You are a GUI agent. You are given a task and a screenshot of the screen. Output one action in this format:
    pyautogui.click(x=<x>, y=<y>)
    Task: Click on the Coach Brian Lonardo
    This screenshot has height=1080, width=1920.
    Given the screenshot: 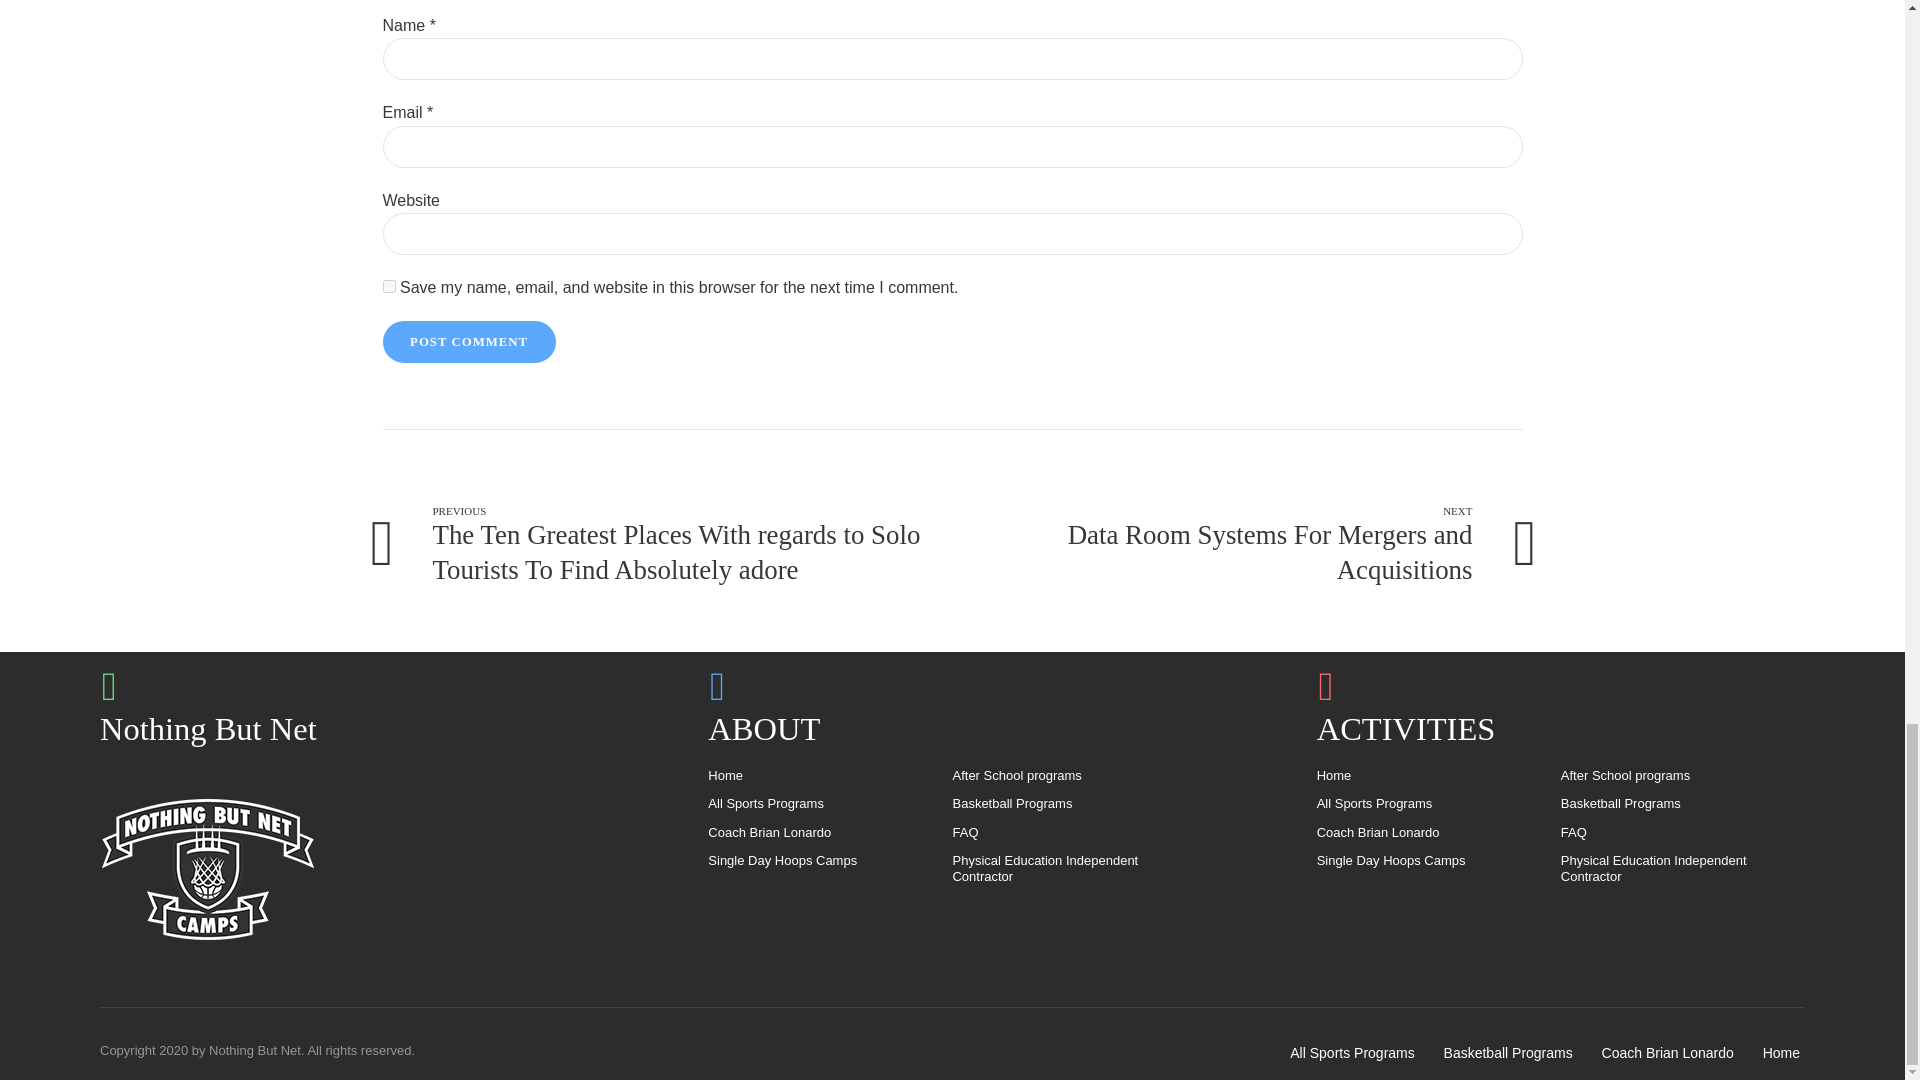 What is the action you would take?
    pyautogui.click(x=1381, y=832)
    